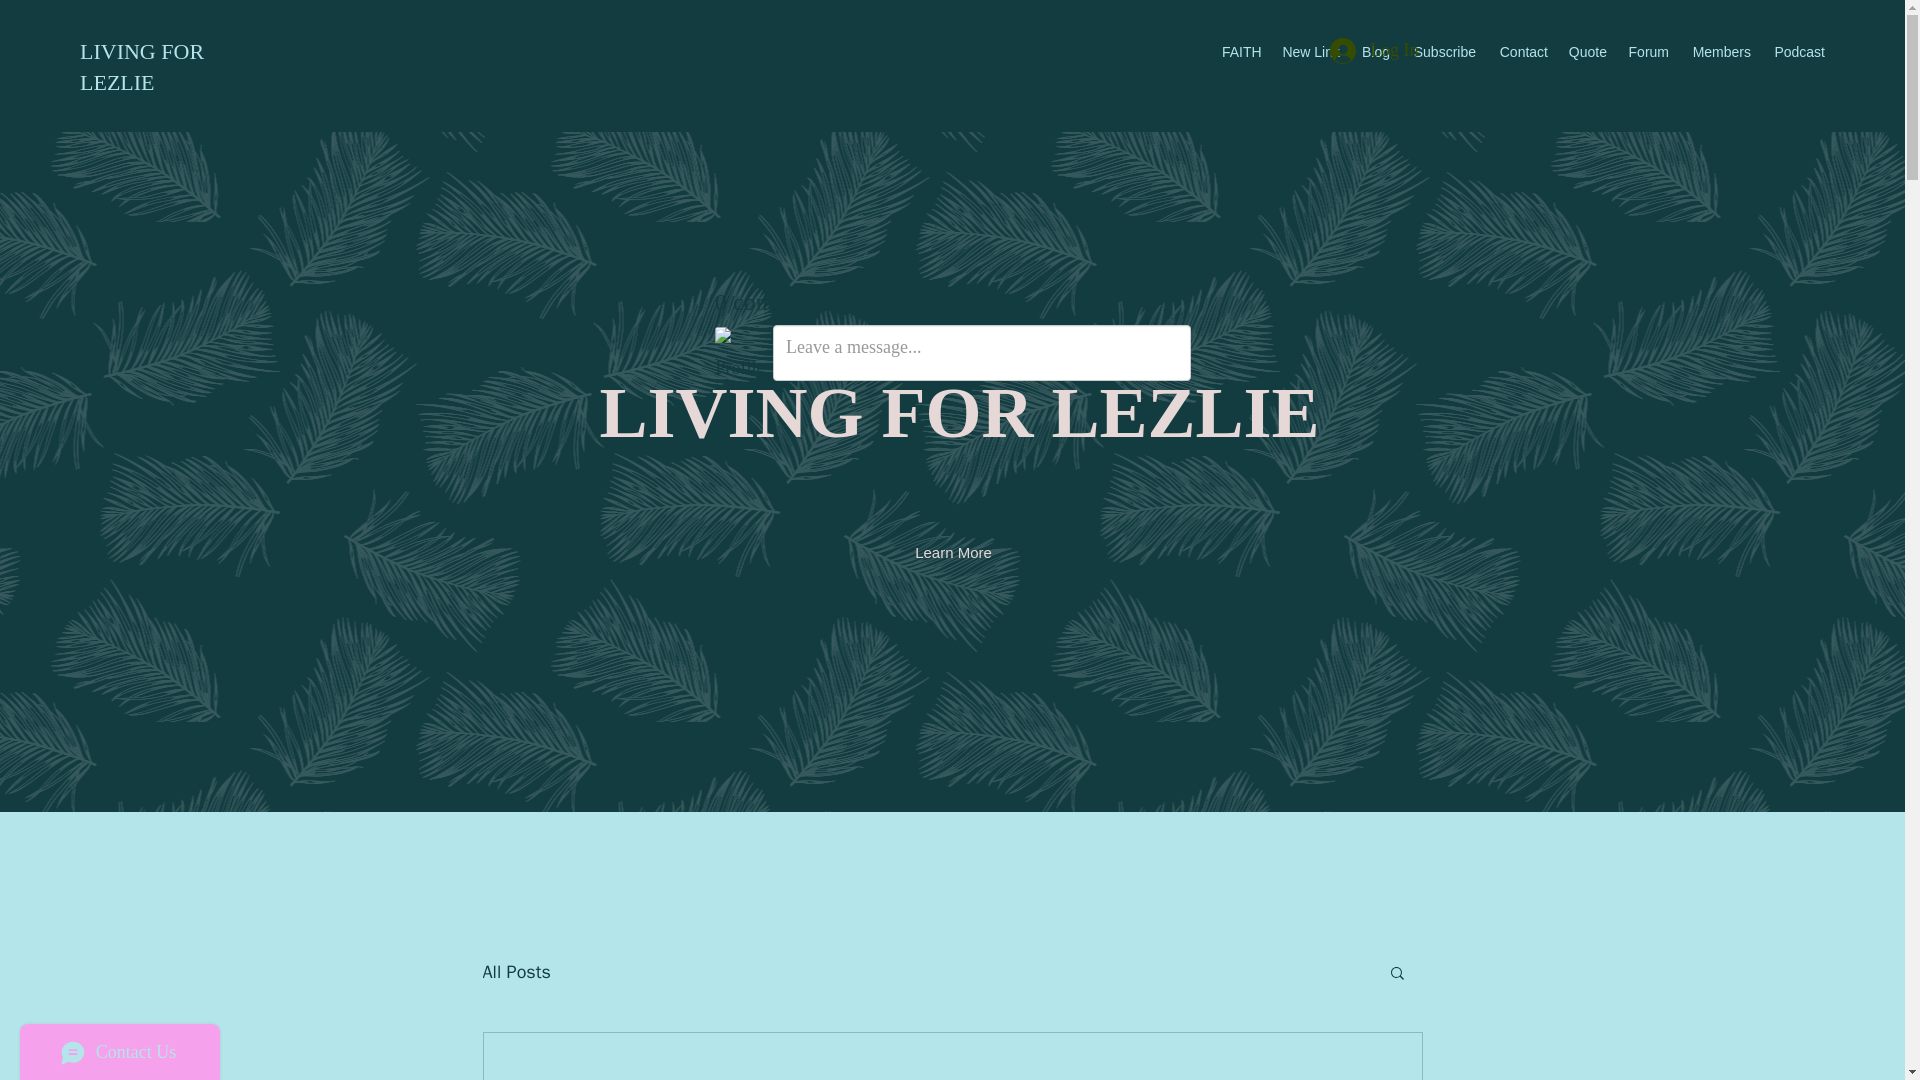 The width and height of the screenshot is (1920, 1080). Describe the element at coordinates (1798, 51) in the screenshot. I see `Podcast` at that location.